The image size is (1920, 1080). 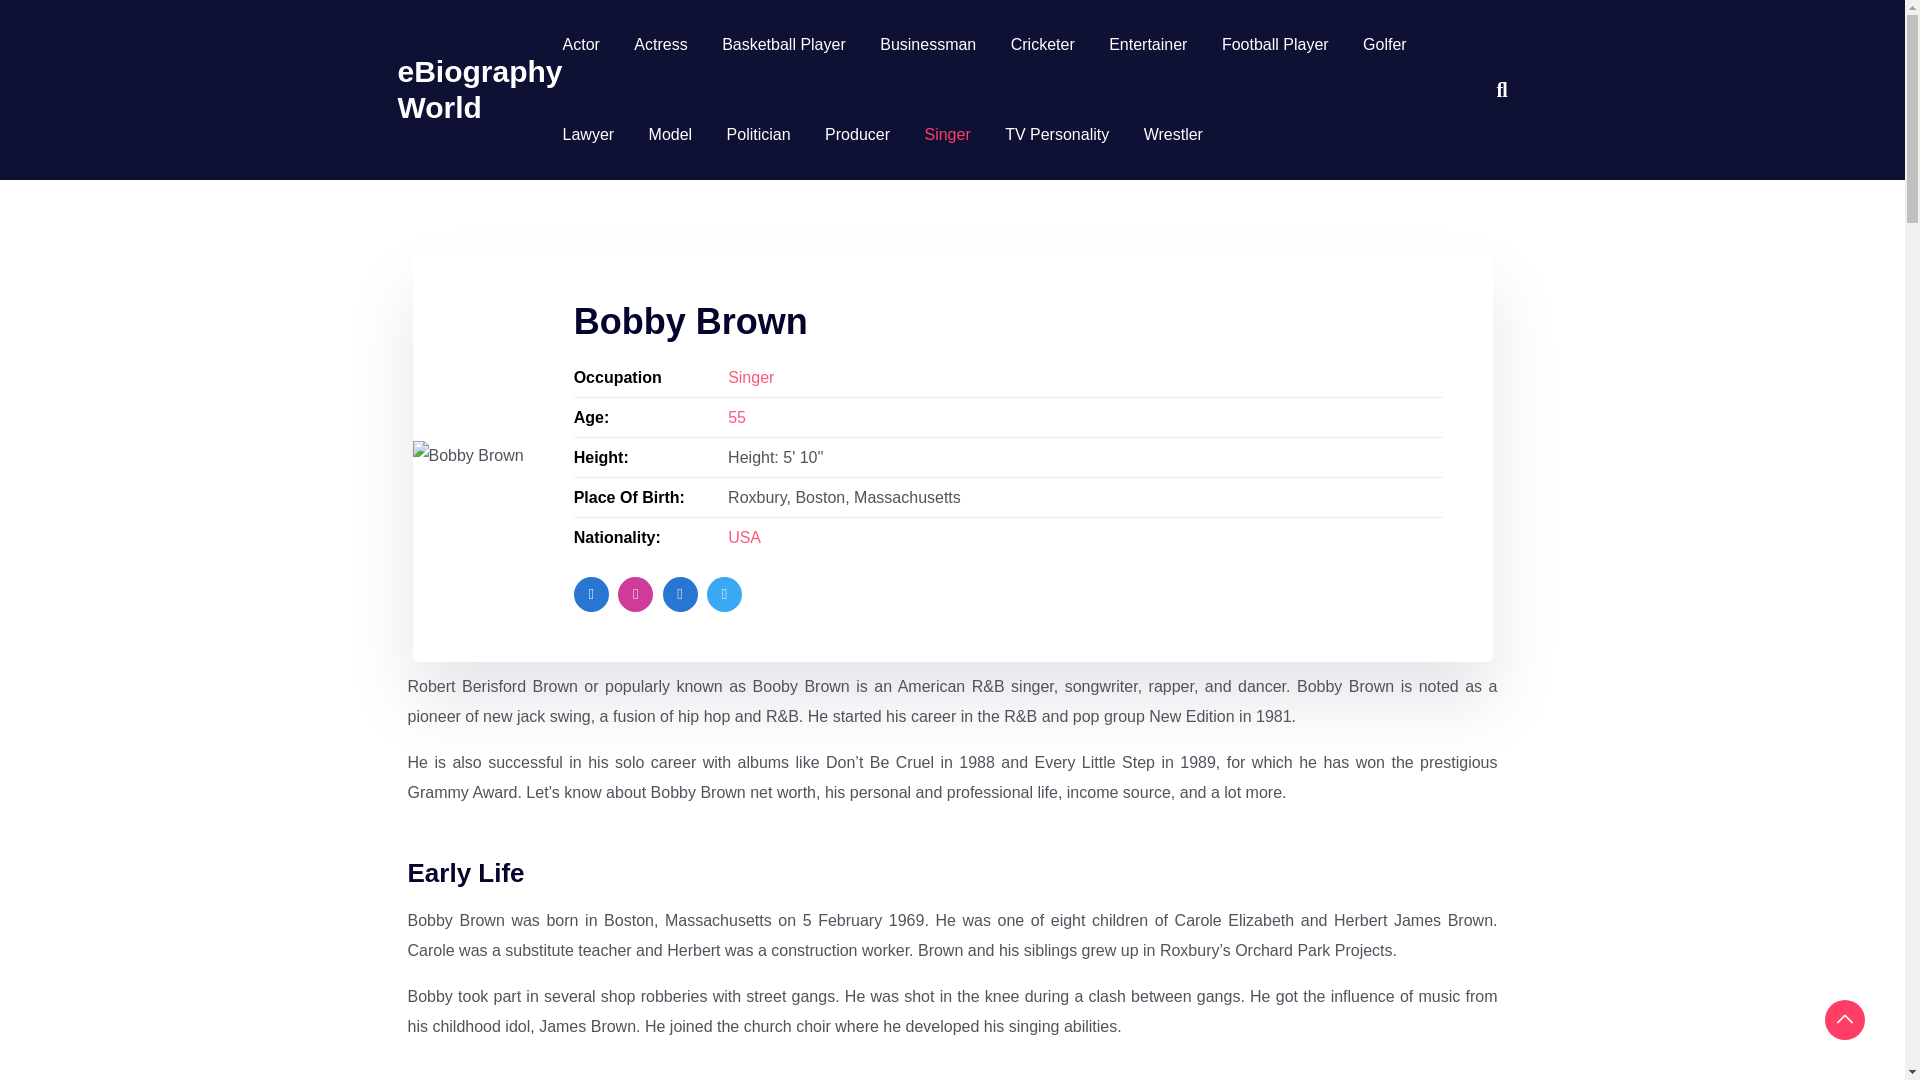 I want to click on Basketball Player, so click(x=784, y=44).